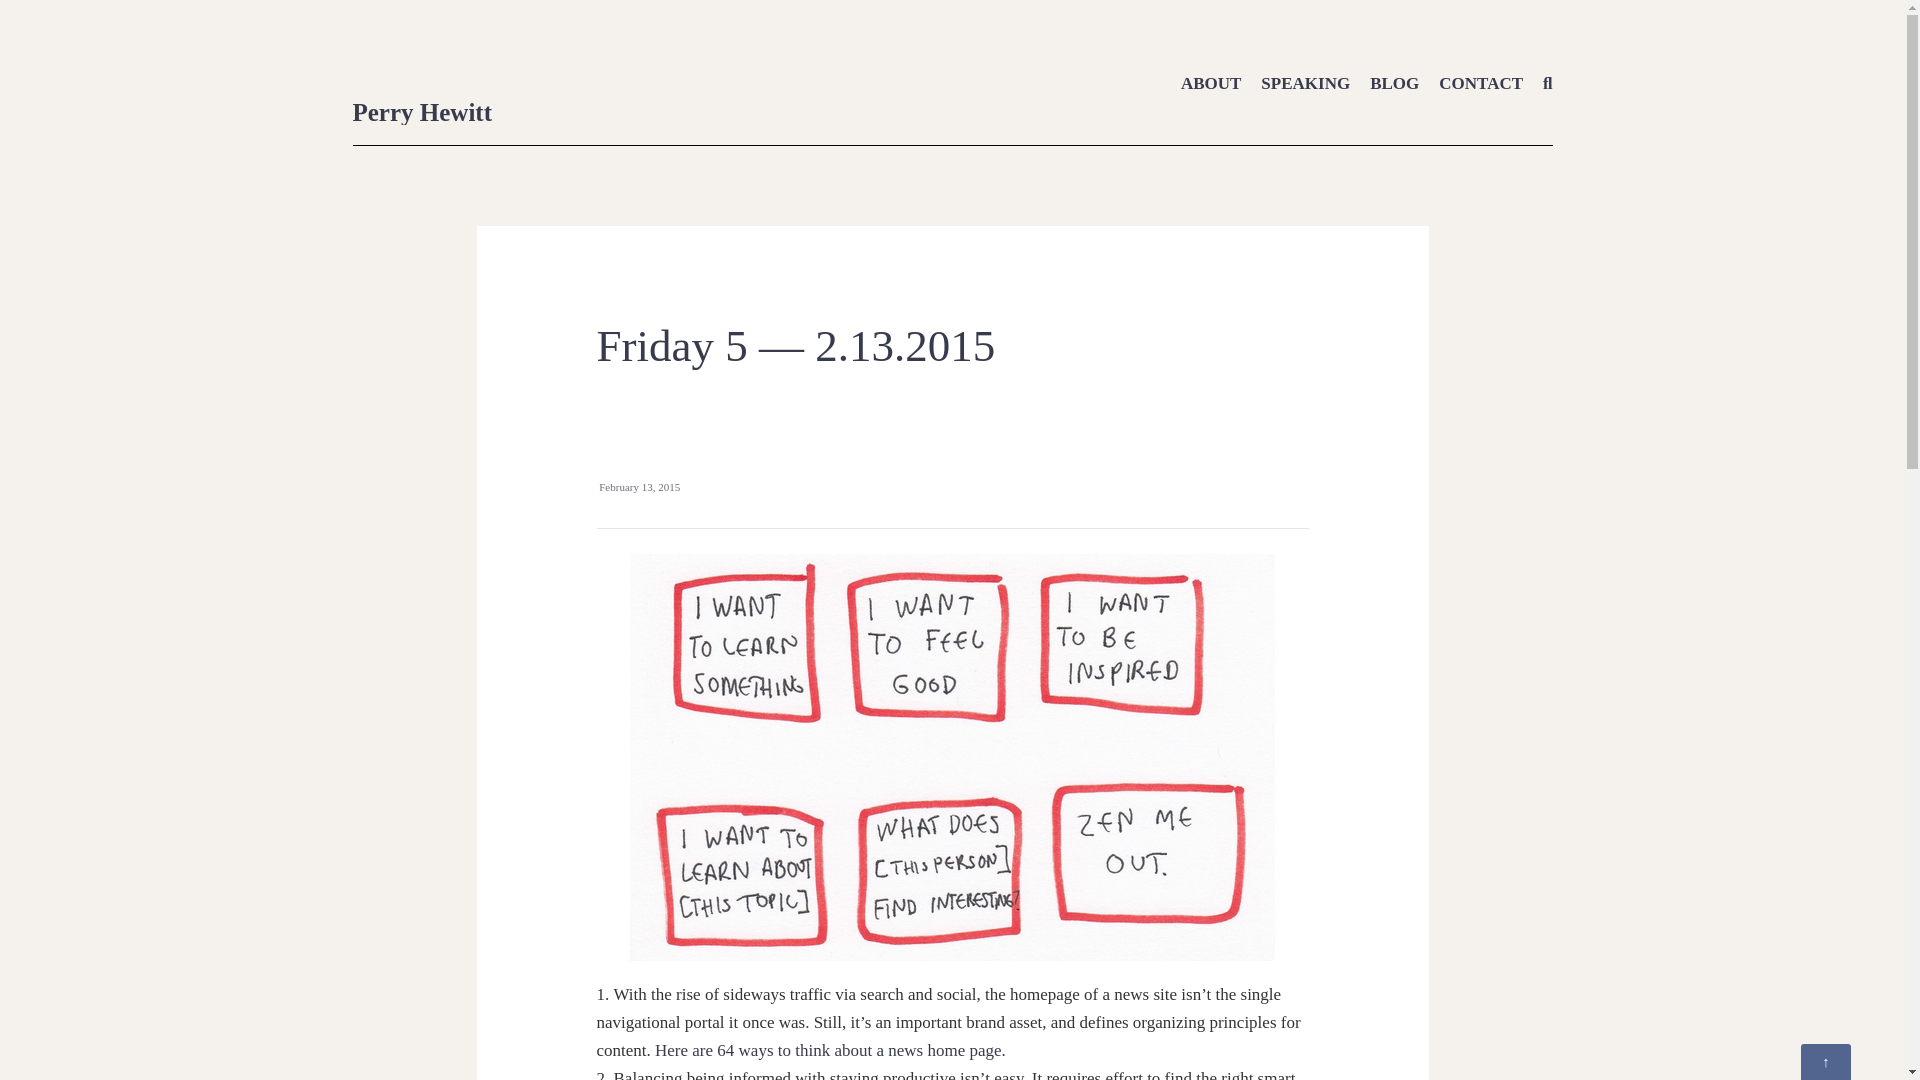  I want to click on Scroll to top, so click(1825, 1062).